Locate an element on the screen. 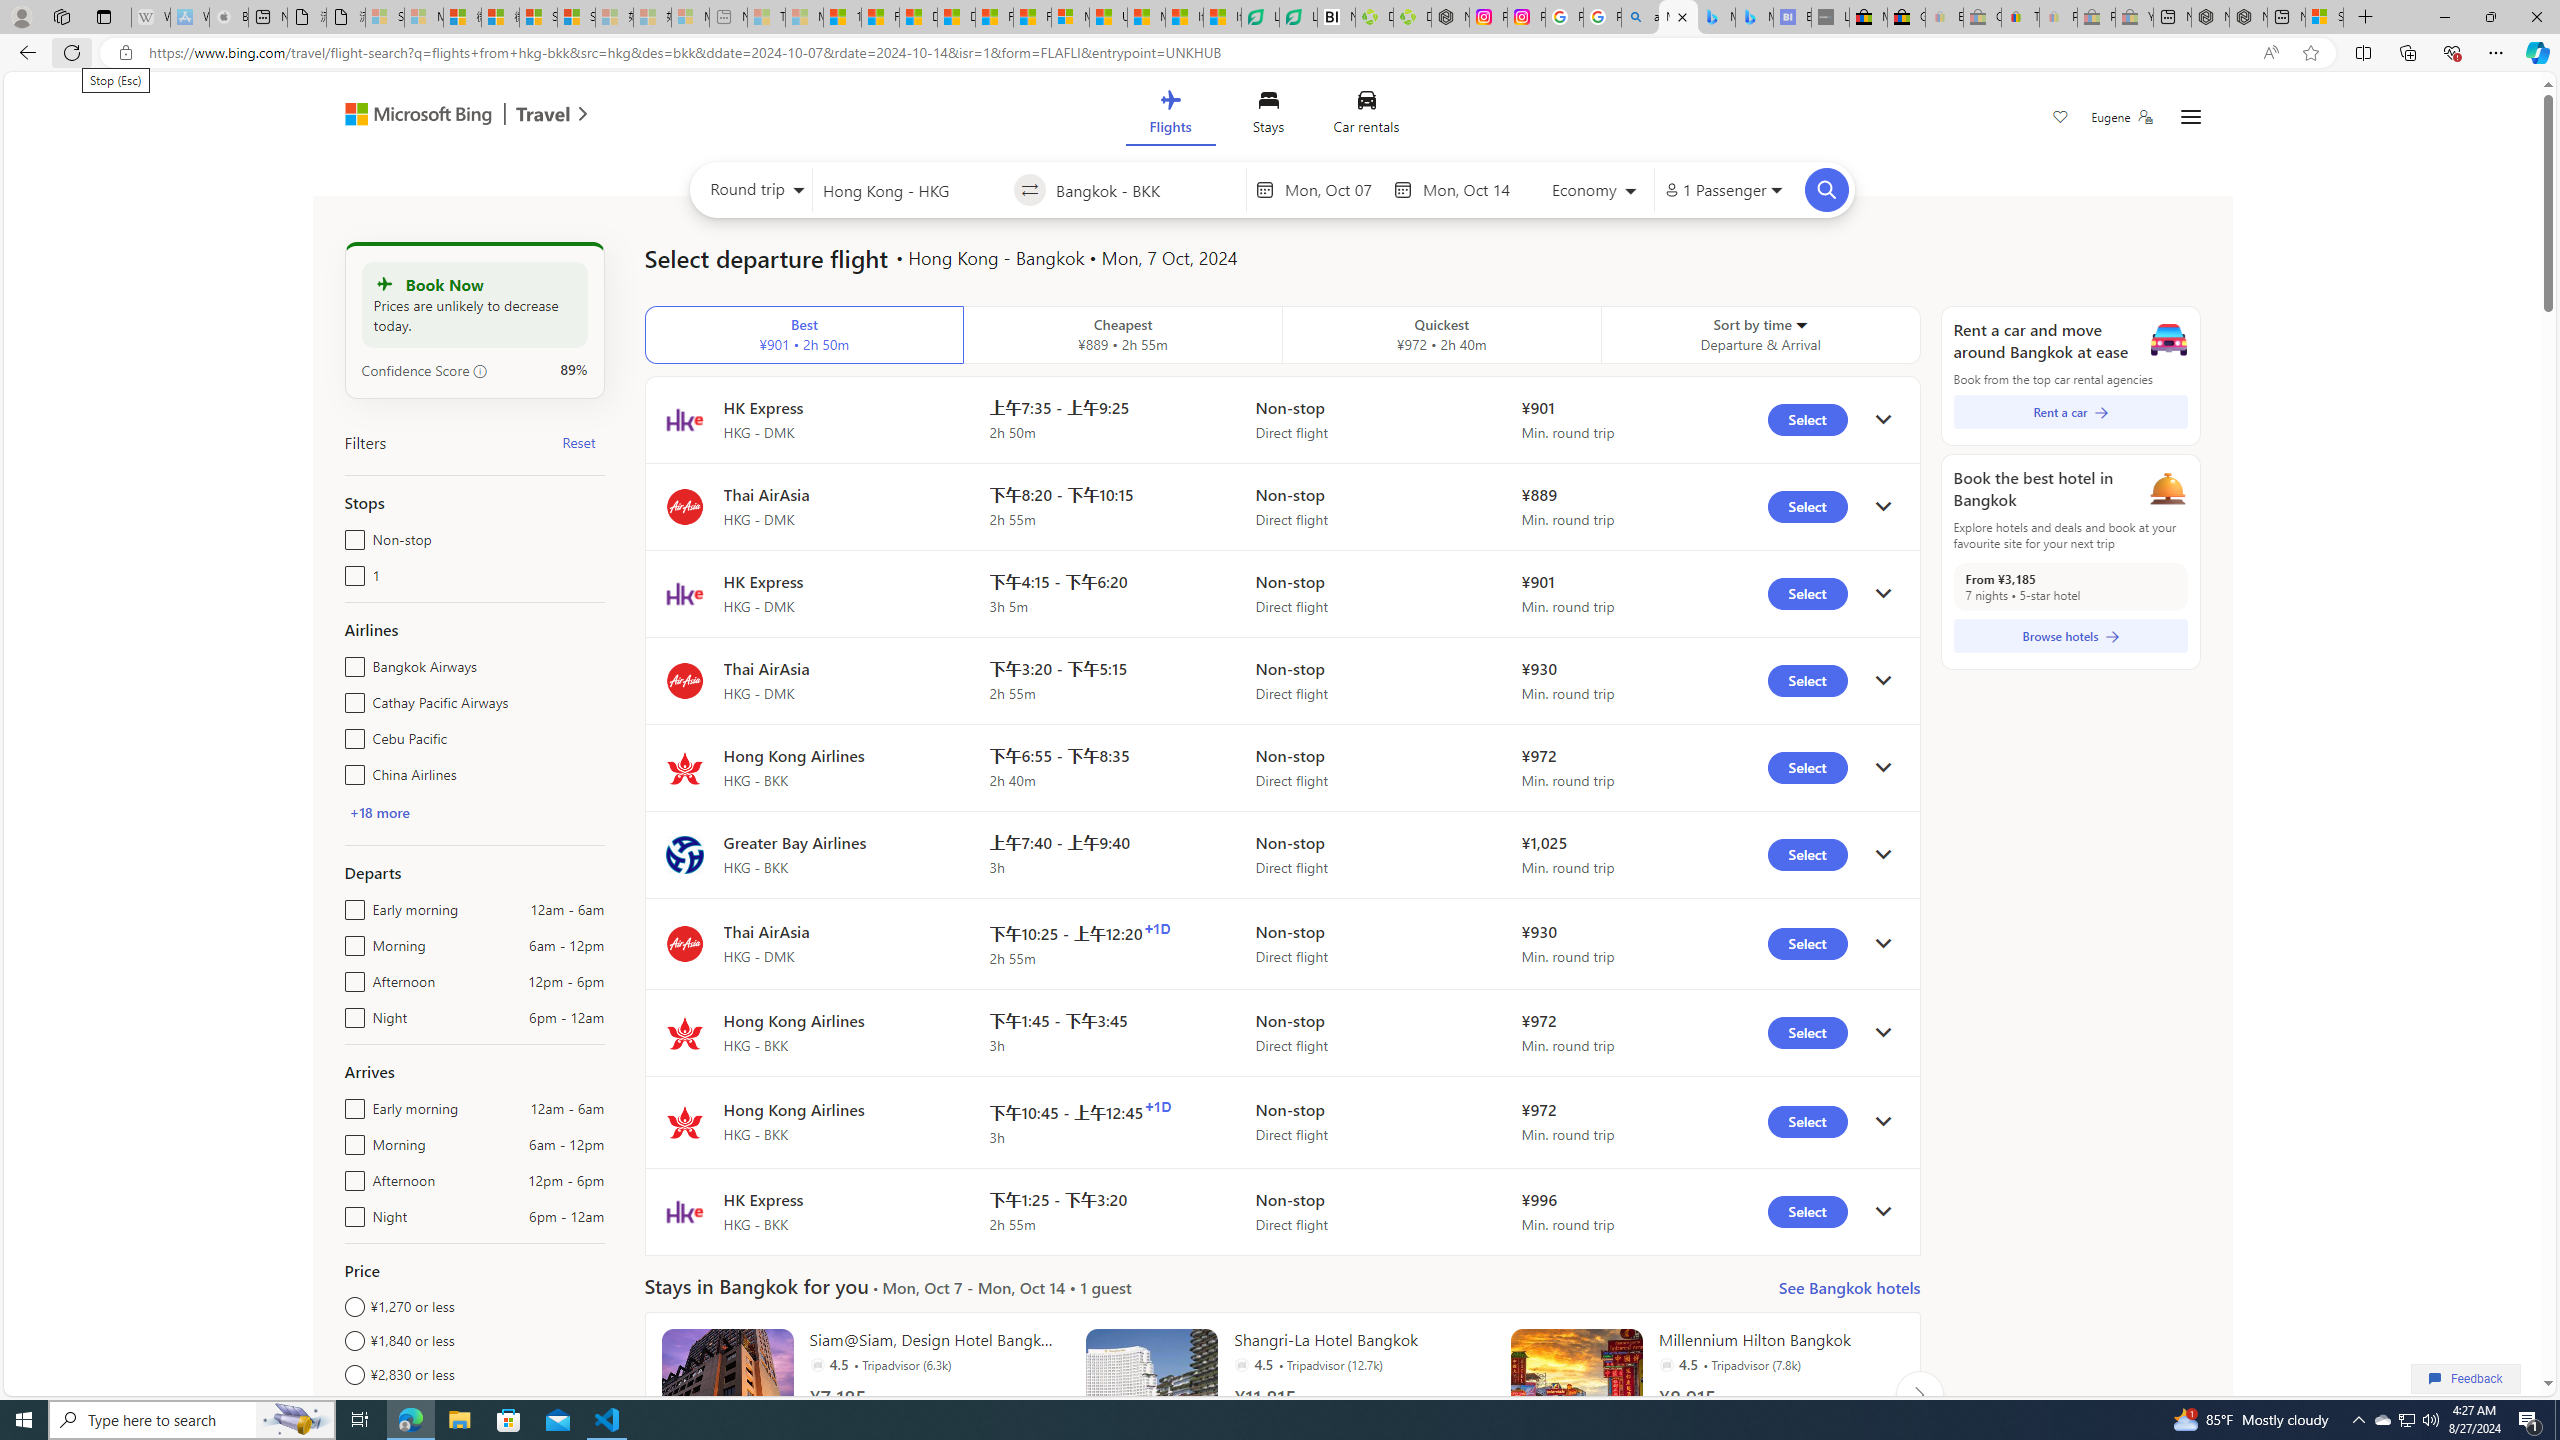 The image size is (2560, 1440). Morning6am - 12pm is located at coordinates (350, 1140).